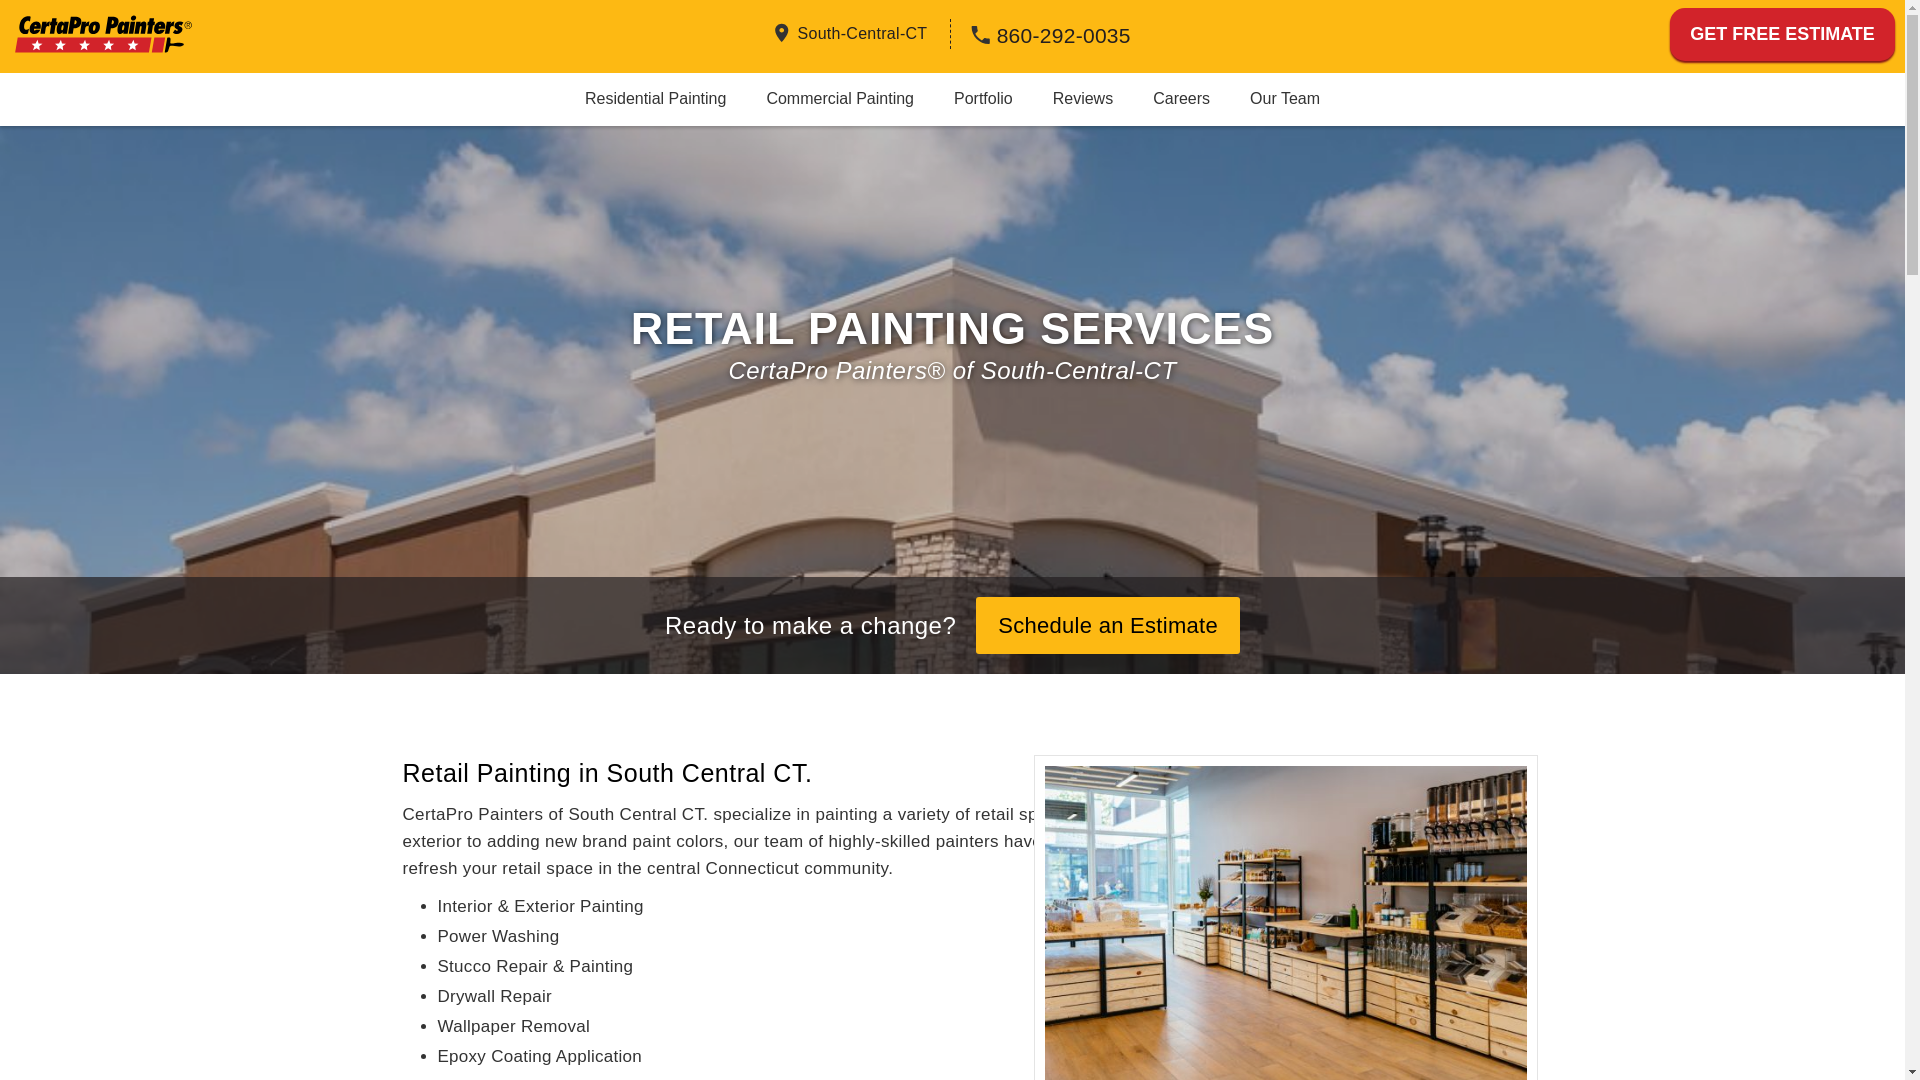 This screenshot has height=1080, width=1920. I want to click on Residential Painting, so click(655, 98).